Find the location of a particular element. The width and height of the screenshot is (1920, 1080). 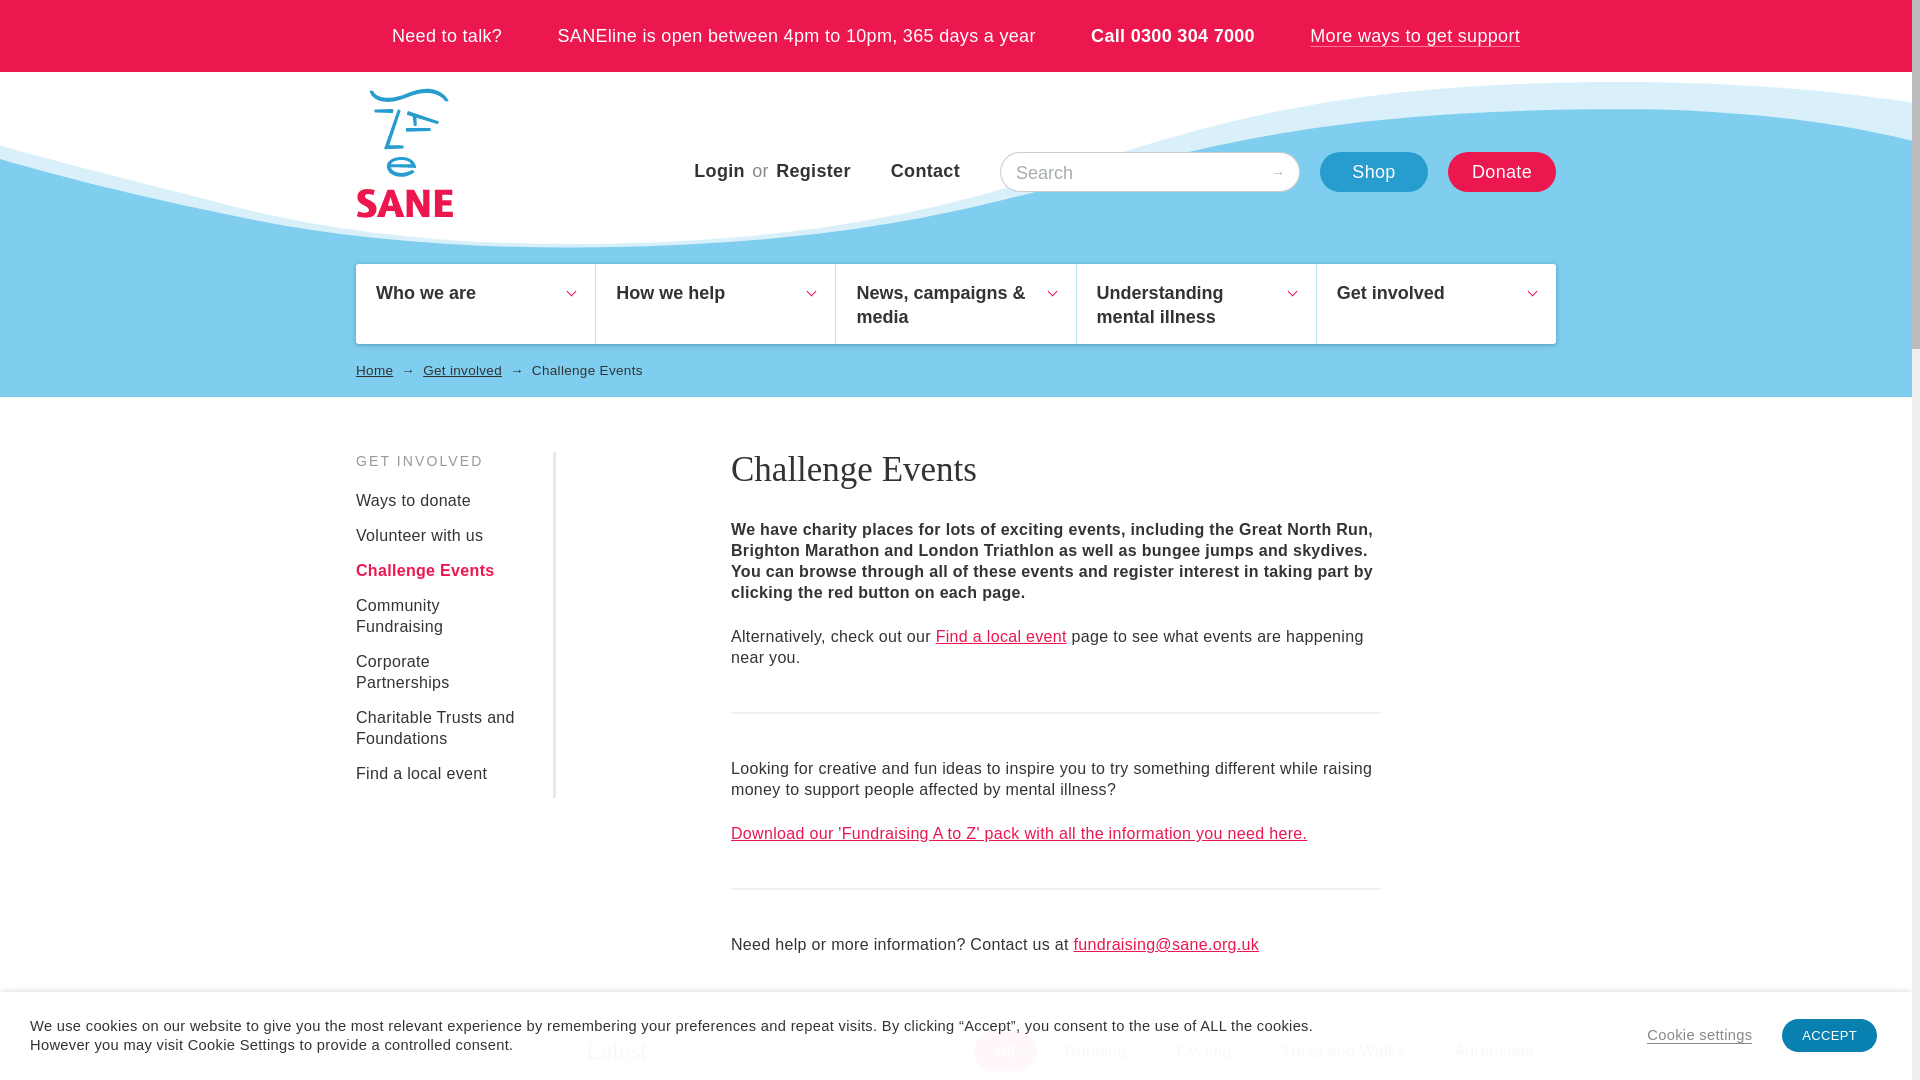

Register is located at coordinates (1070, 1040).